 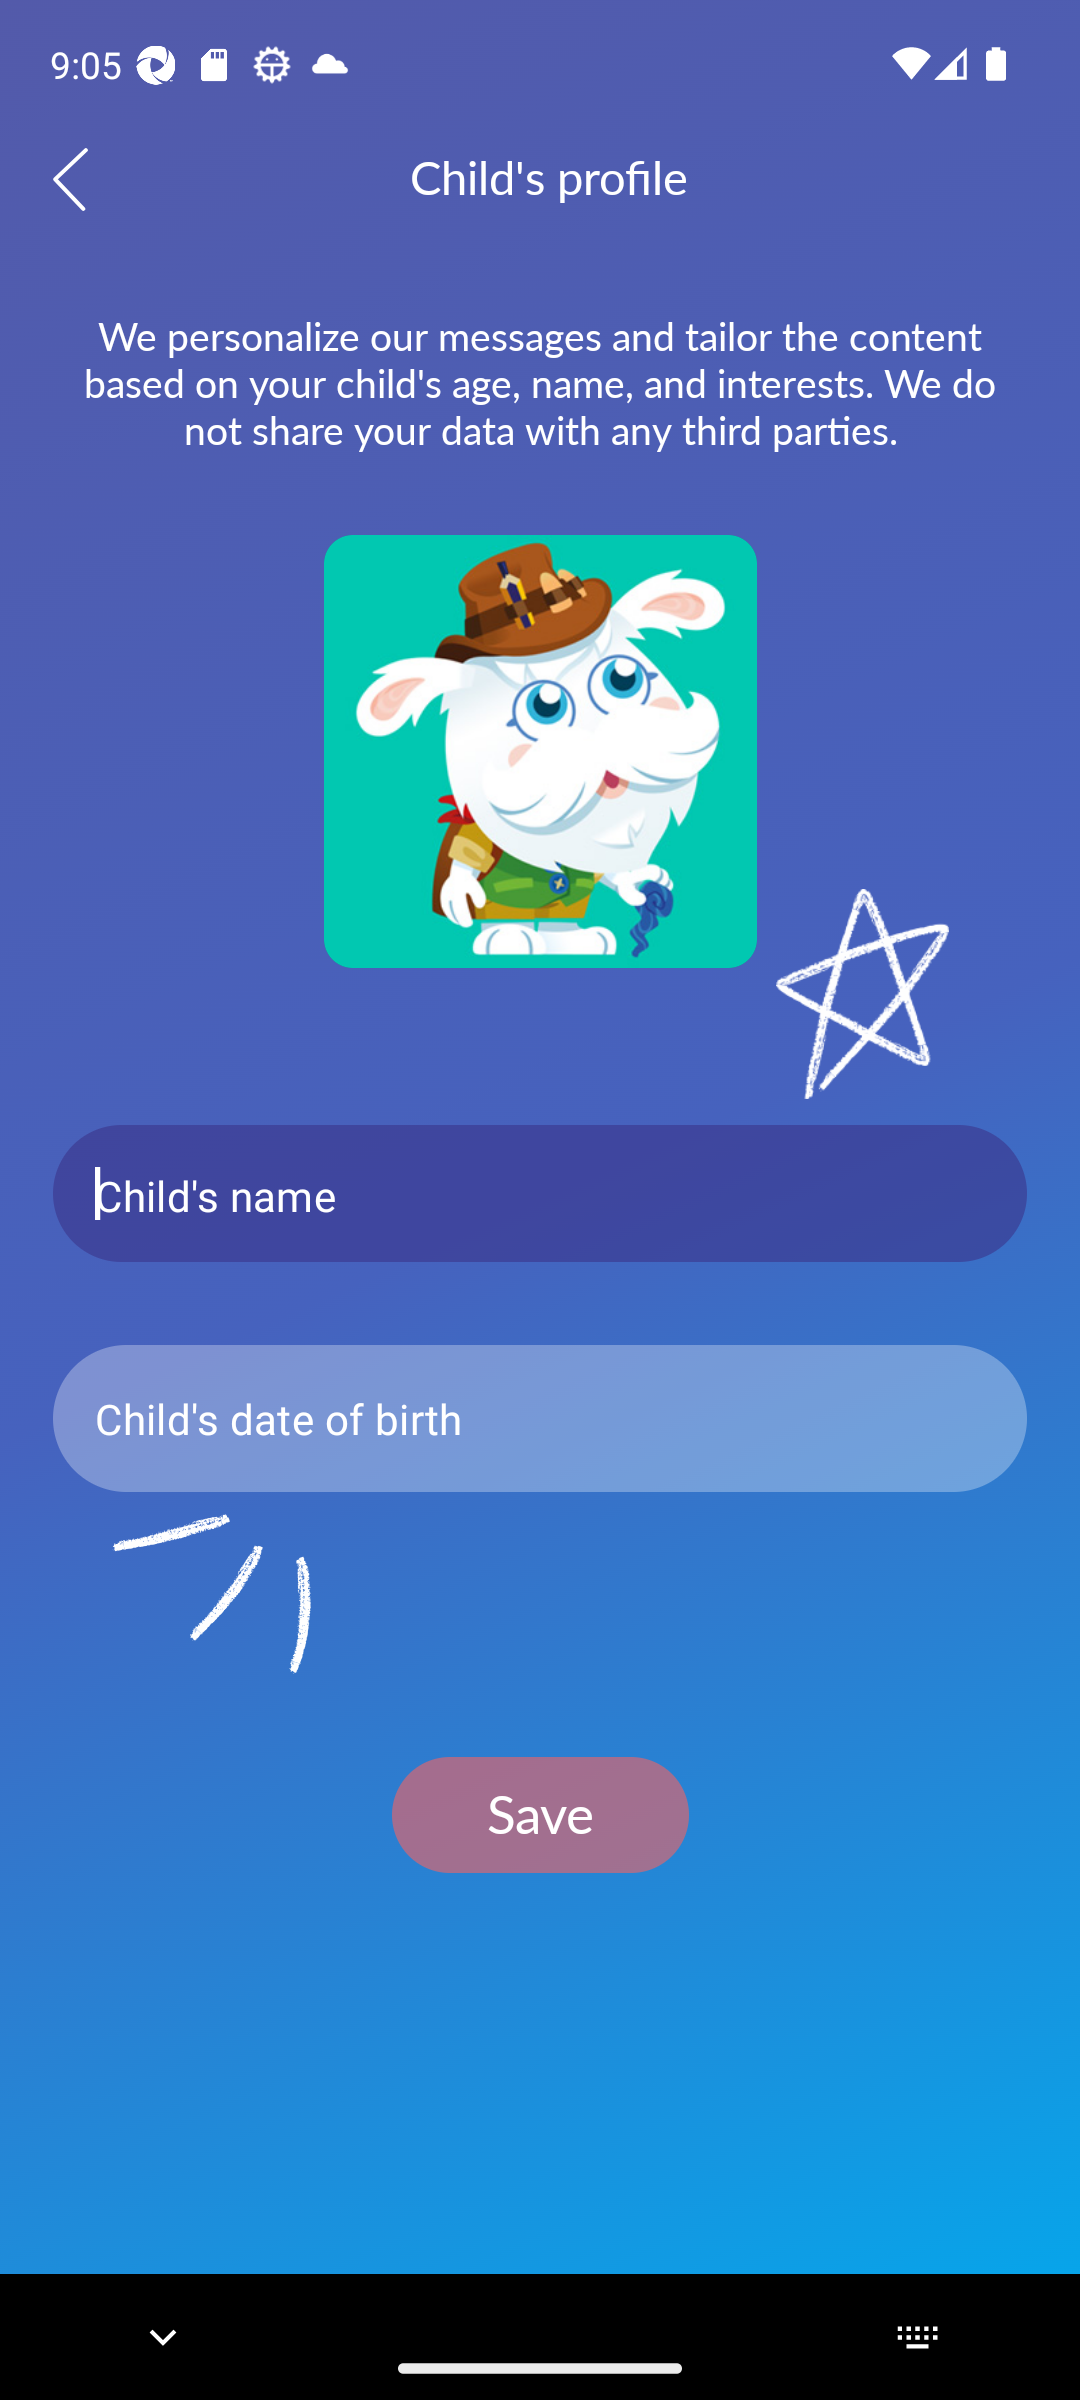 What do you see at coordinates (540, 1194) in the screenshot?
I see `Child's name` at bounding box center [540, 1194].